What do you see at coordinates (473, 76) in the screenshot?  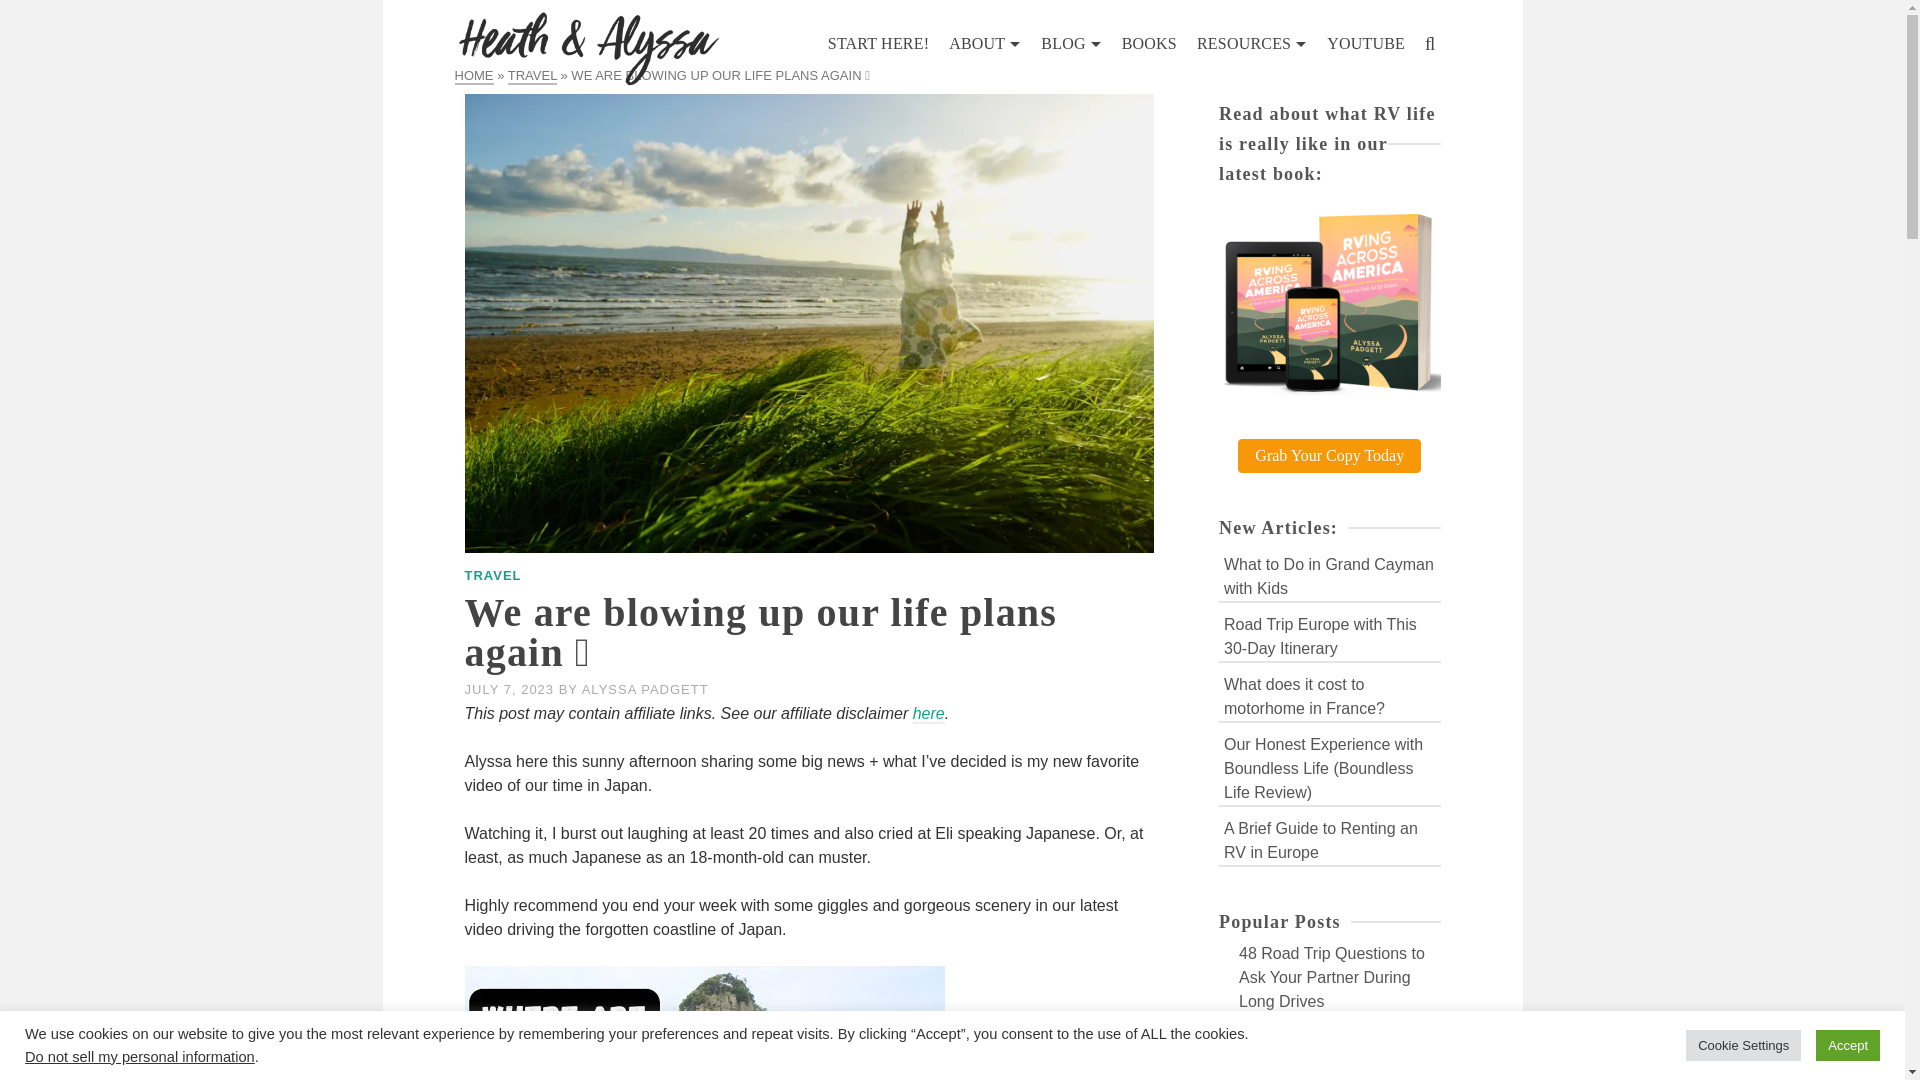 I see `HOME` at bounding box center [473, 76].